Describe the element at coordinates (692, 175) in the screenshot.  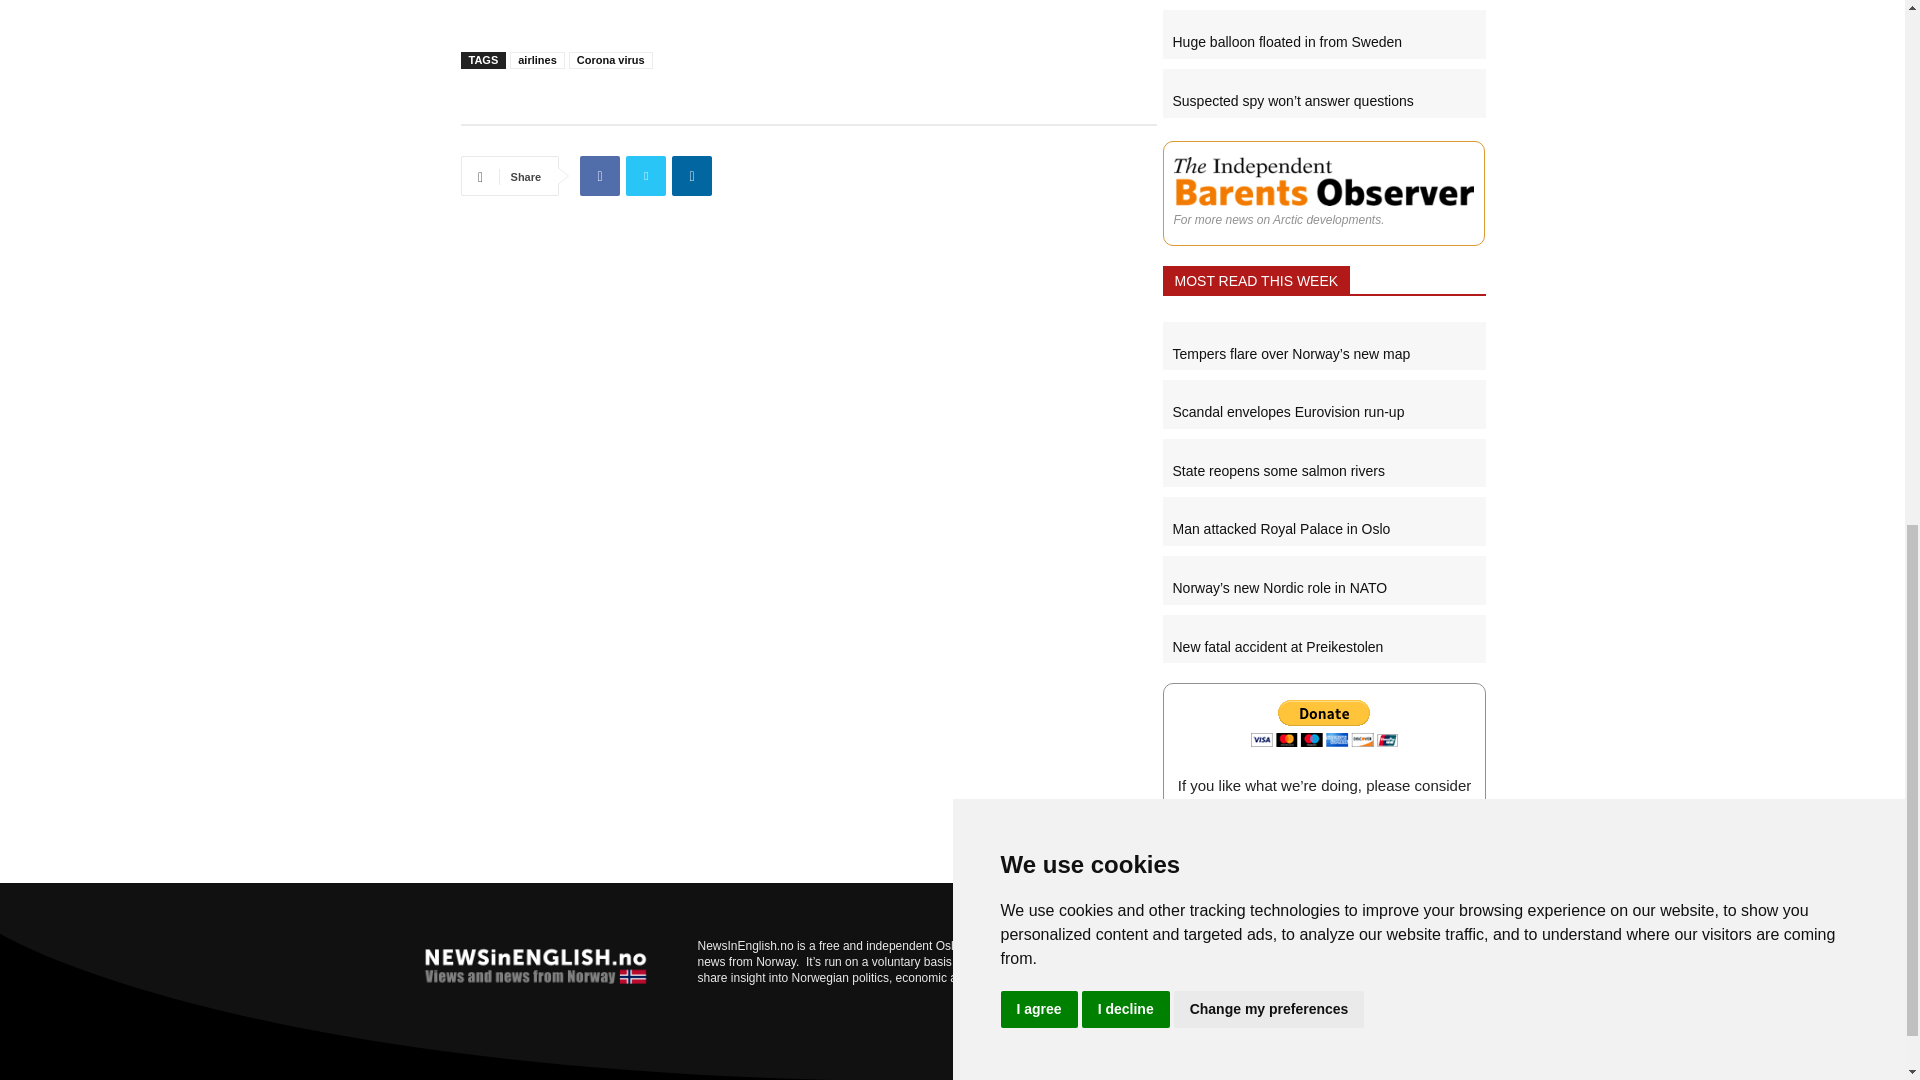
I see `Linkedin` at that location.